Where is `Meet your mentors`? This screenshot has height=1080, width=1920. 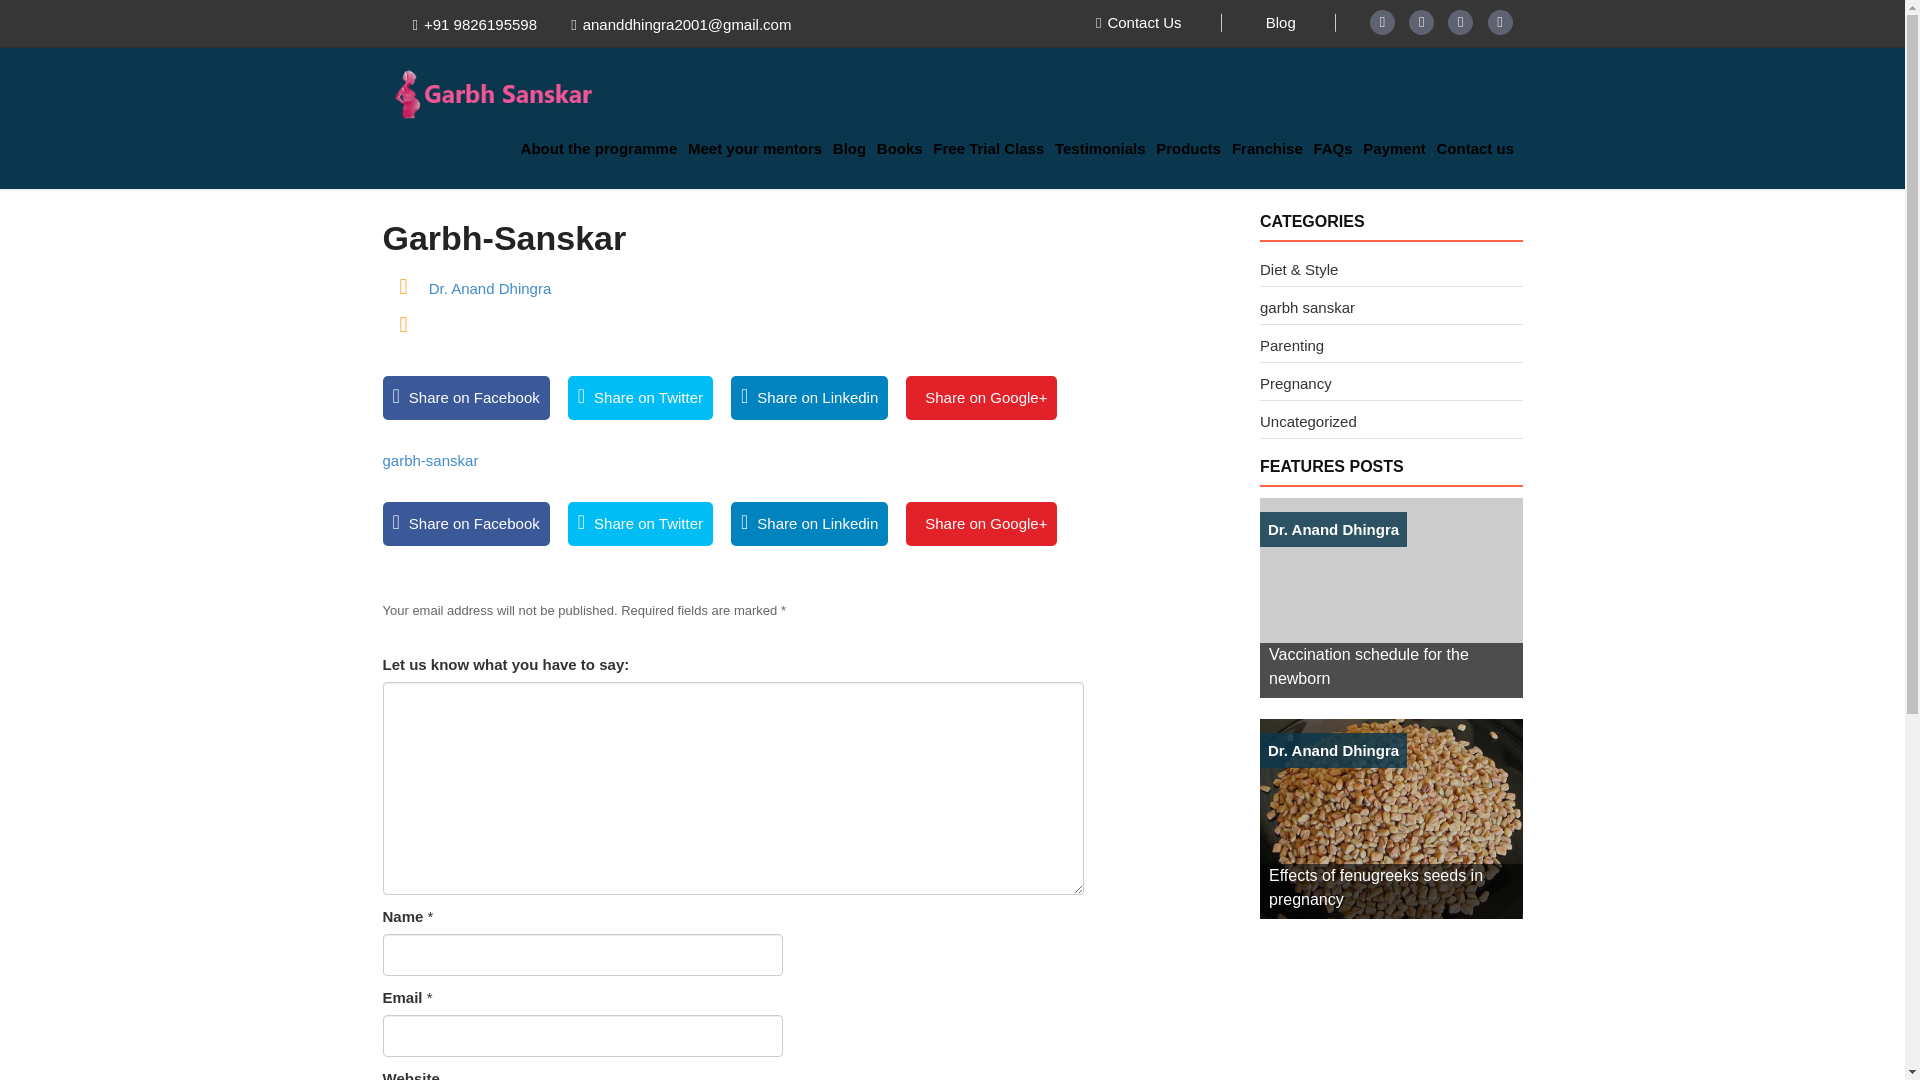
Meet your mentors is located at coordinates (760, 148).